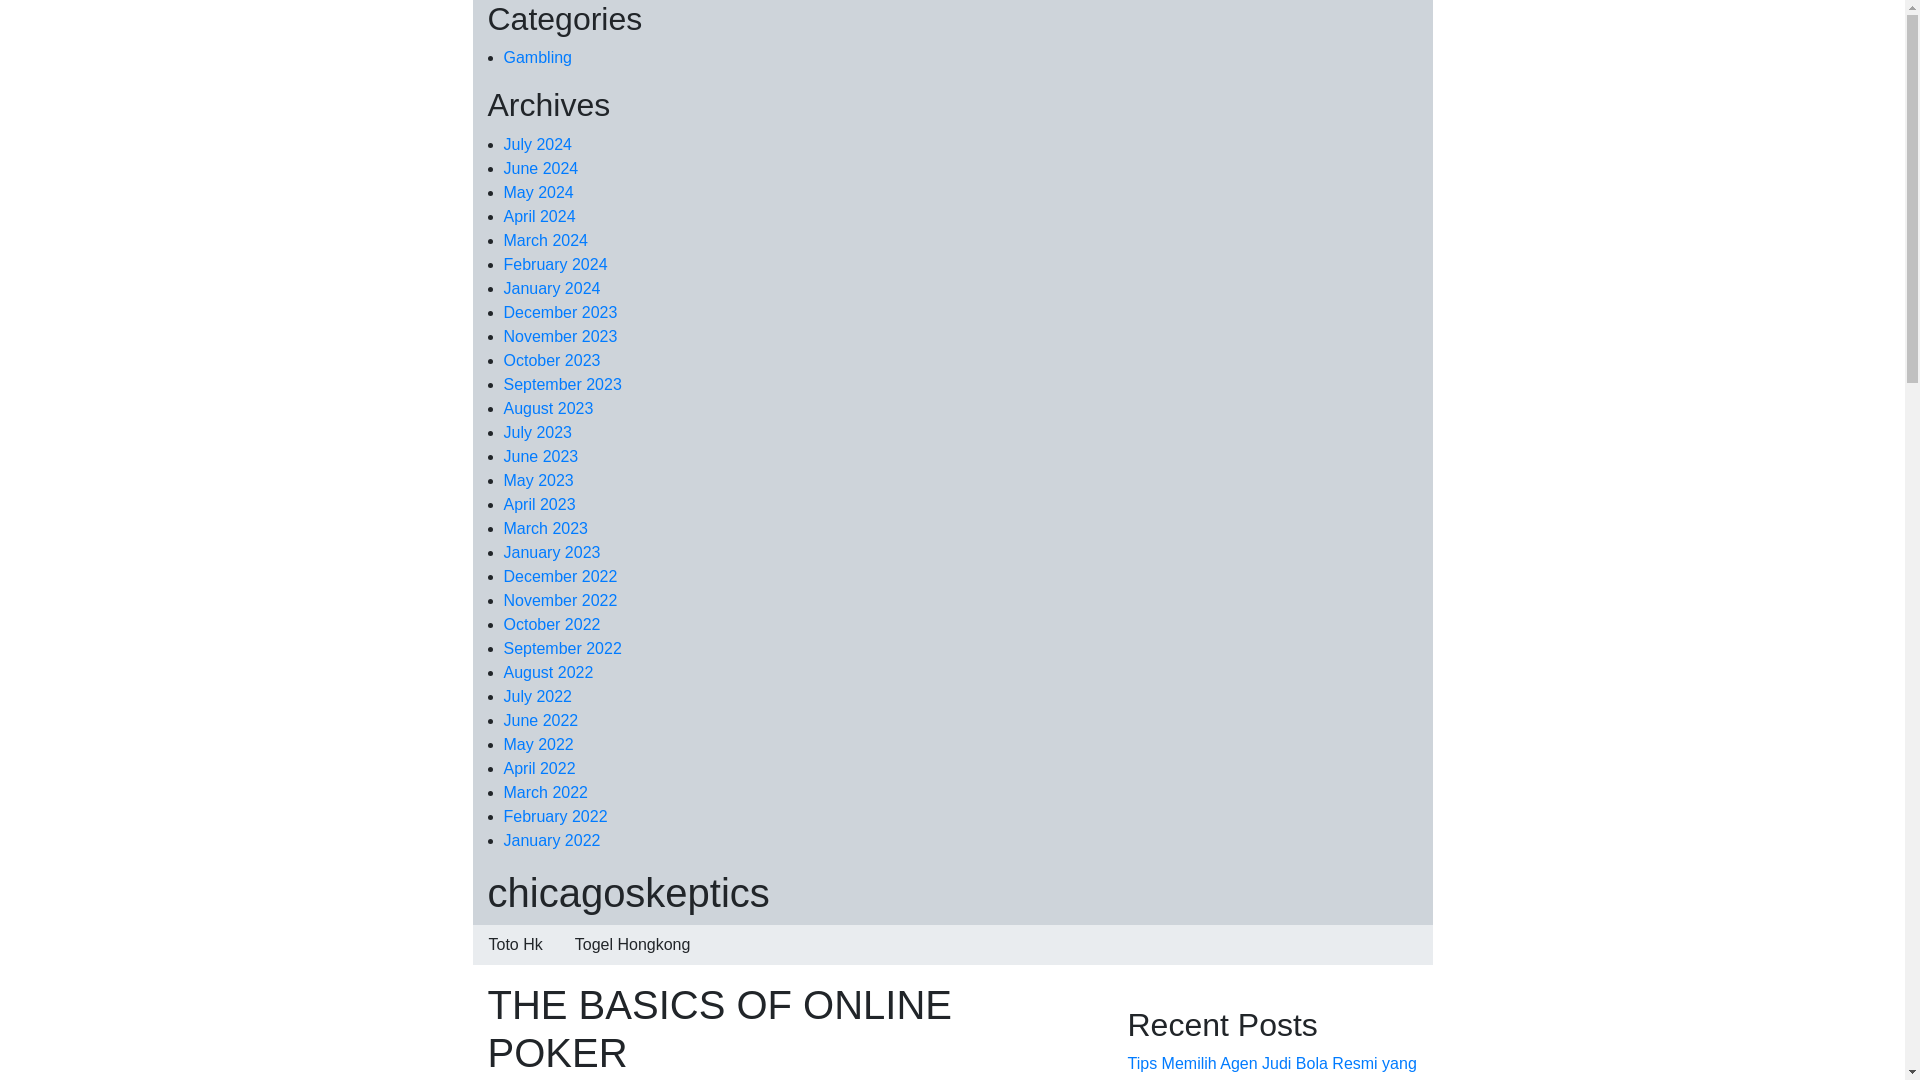 This screenshot has width=1920, height=1080. I want to click on Toto Hk, so click(515, 944).